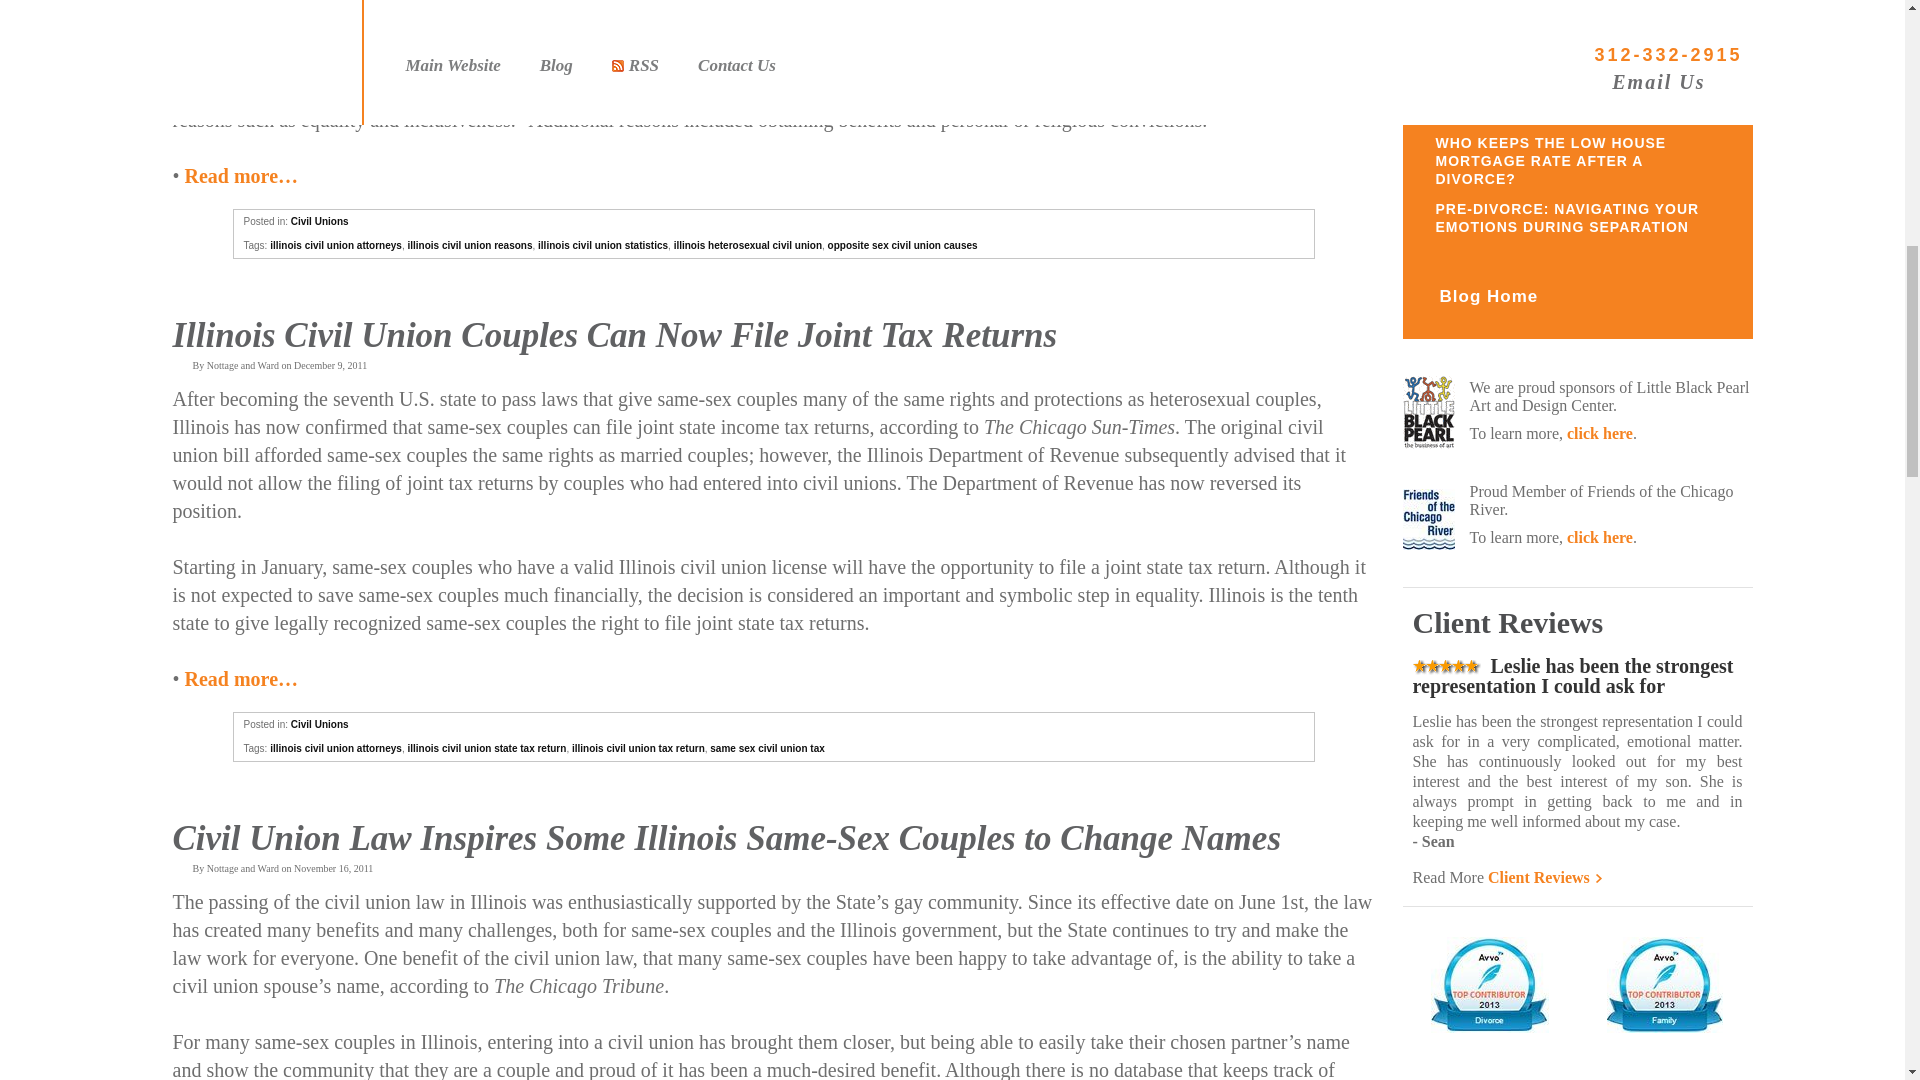 This screenshot has width=1920, height=1080. What do you see at coordinates (469, 244) in the screenshot?
I see `illinois civil union reasons` at bounding box center [469, 244].